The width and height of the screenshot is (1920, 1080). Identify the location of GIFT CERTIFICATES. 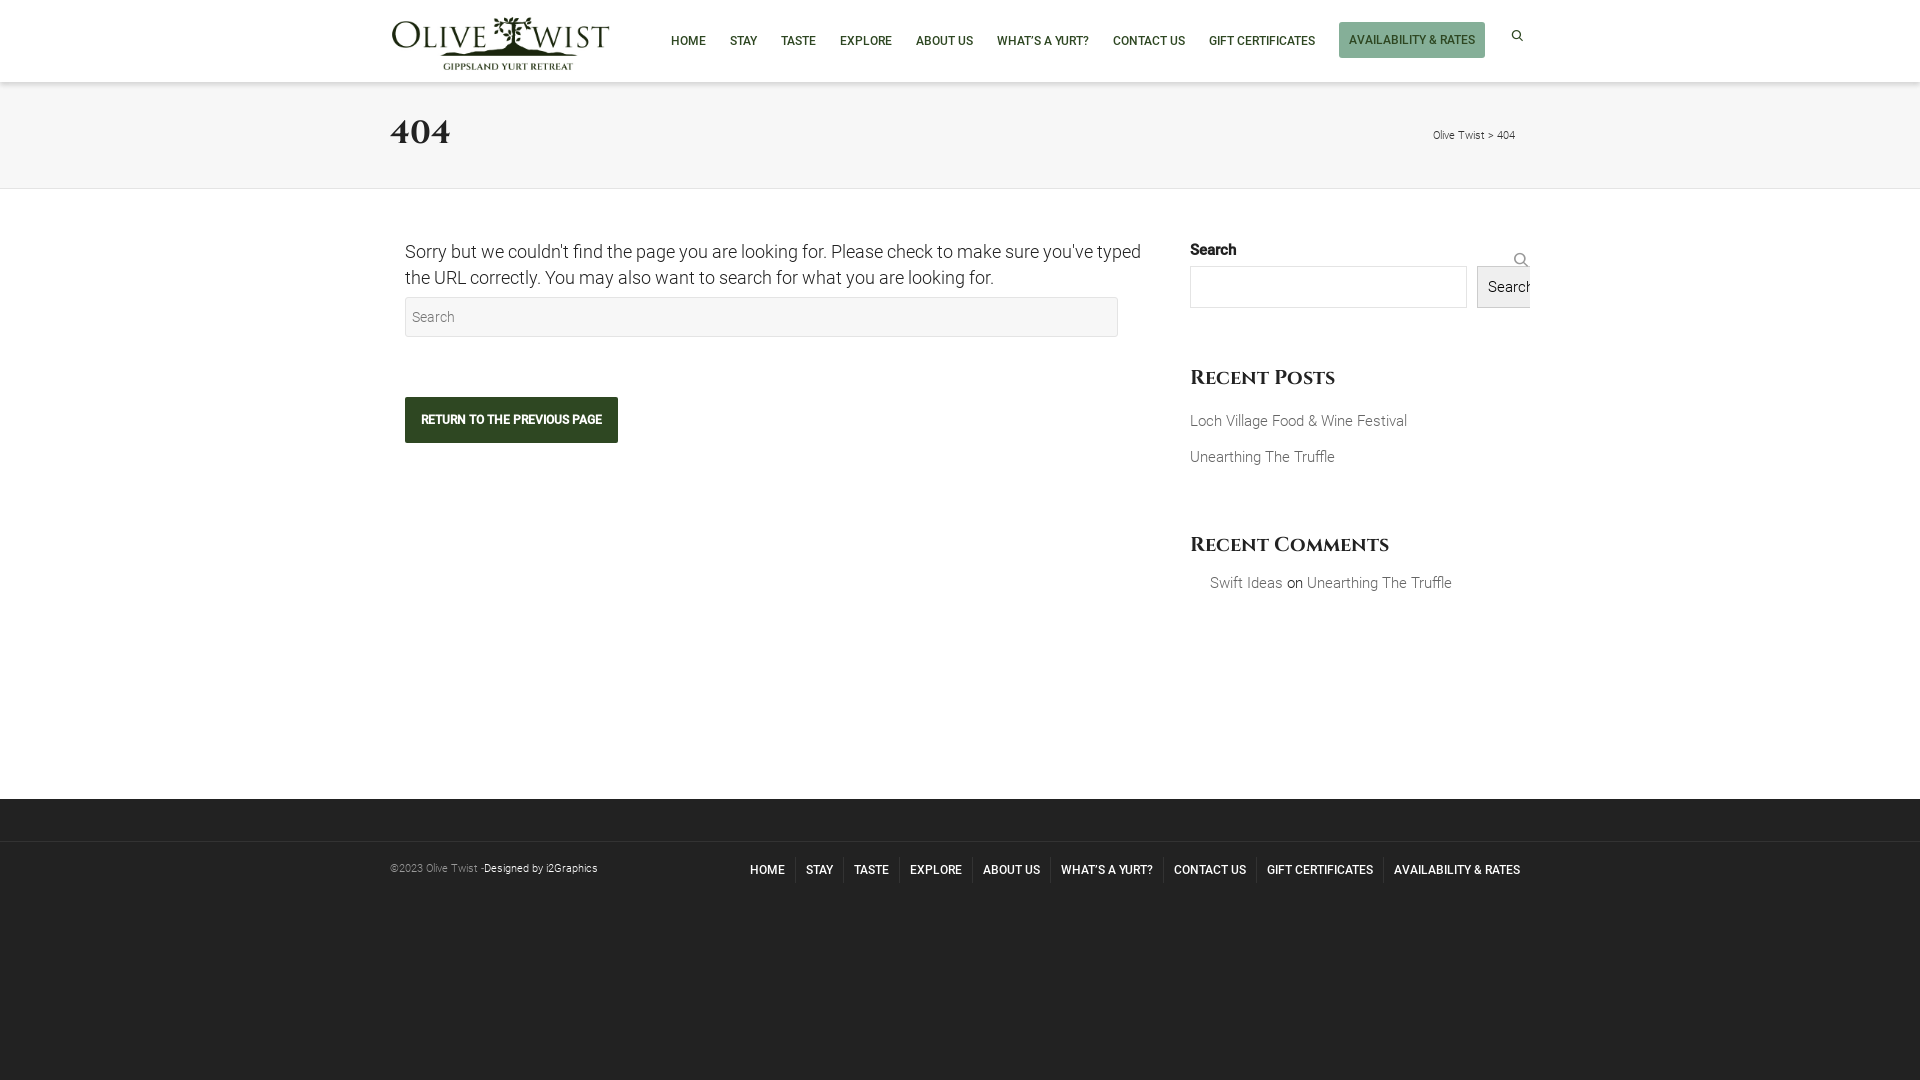
(1262, 42).